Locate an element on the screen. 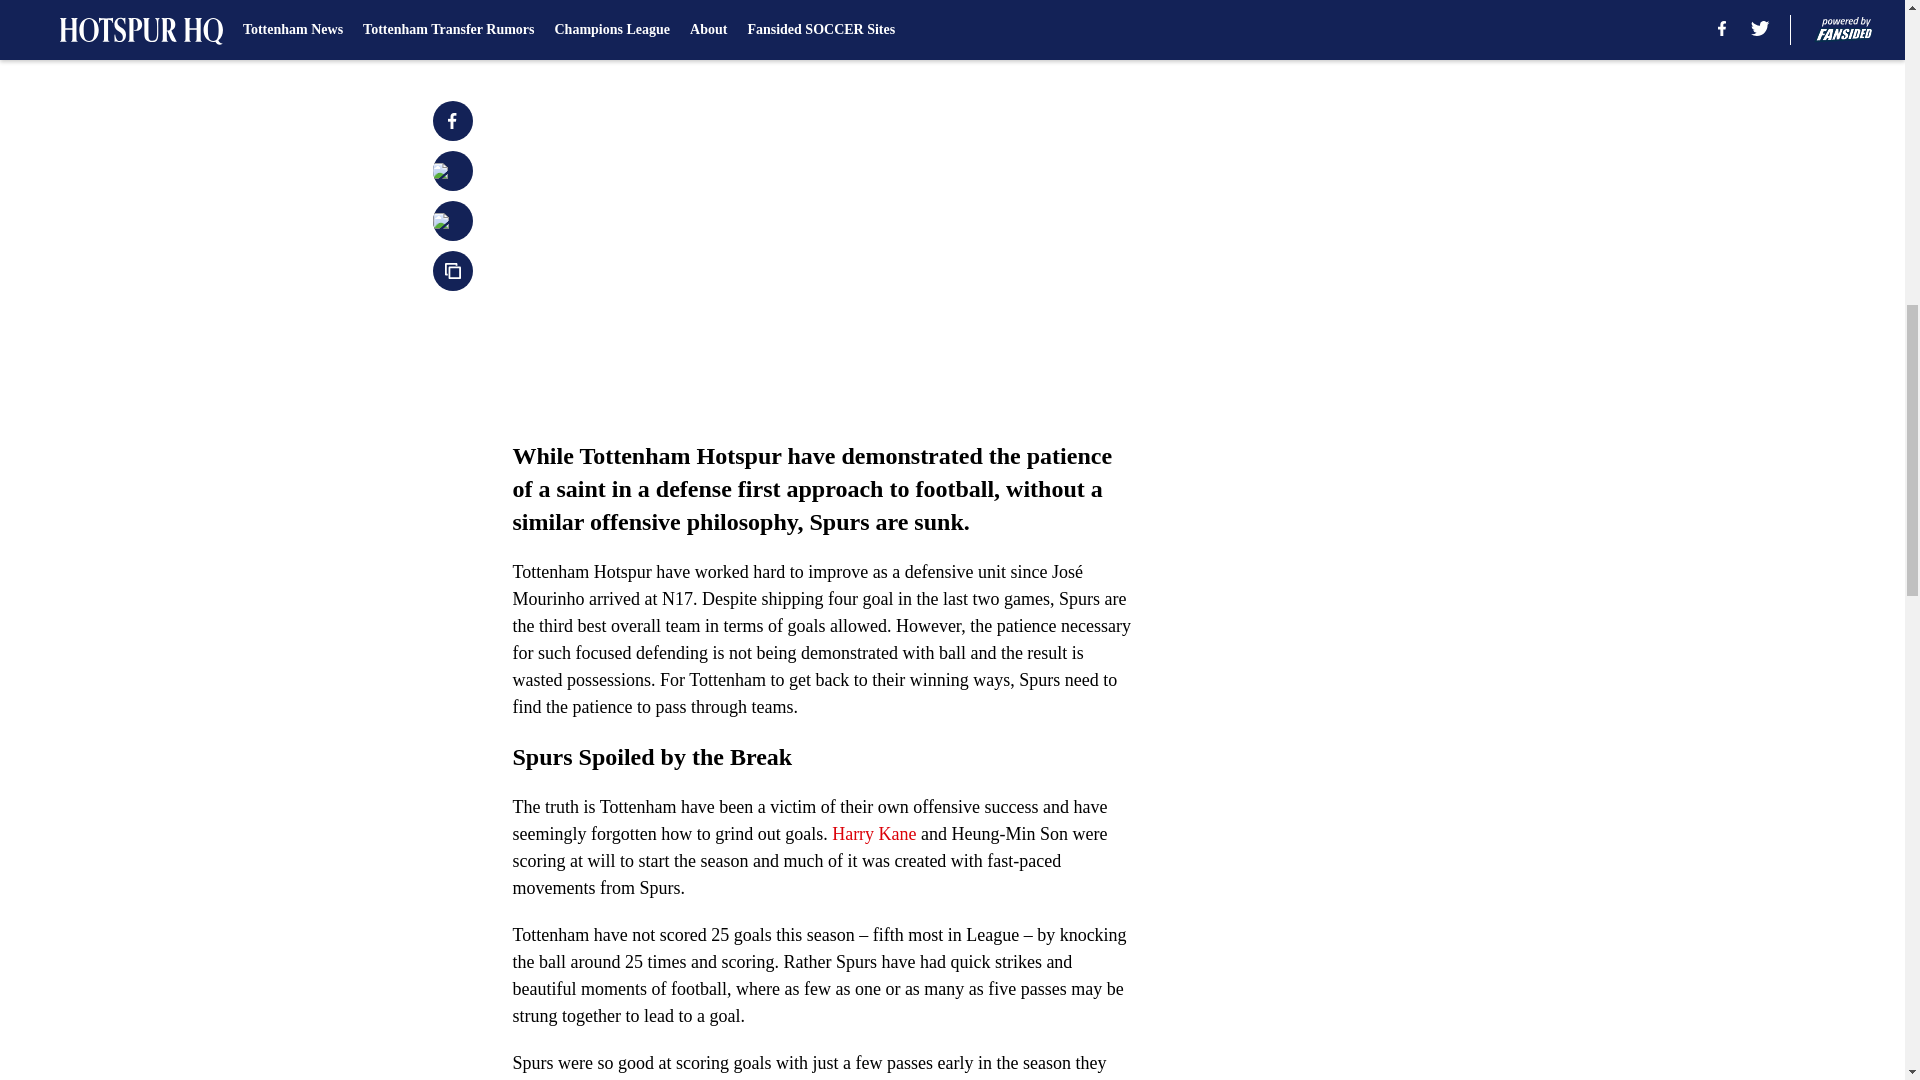 This screenshot has width=1920, height=1080. Harry Kane is located at coordinates (873, 834).